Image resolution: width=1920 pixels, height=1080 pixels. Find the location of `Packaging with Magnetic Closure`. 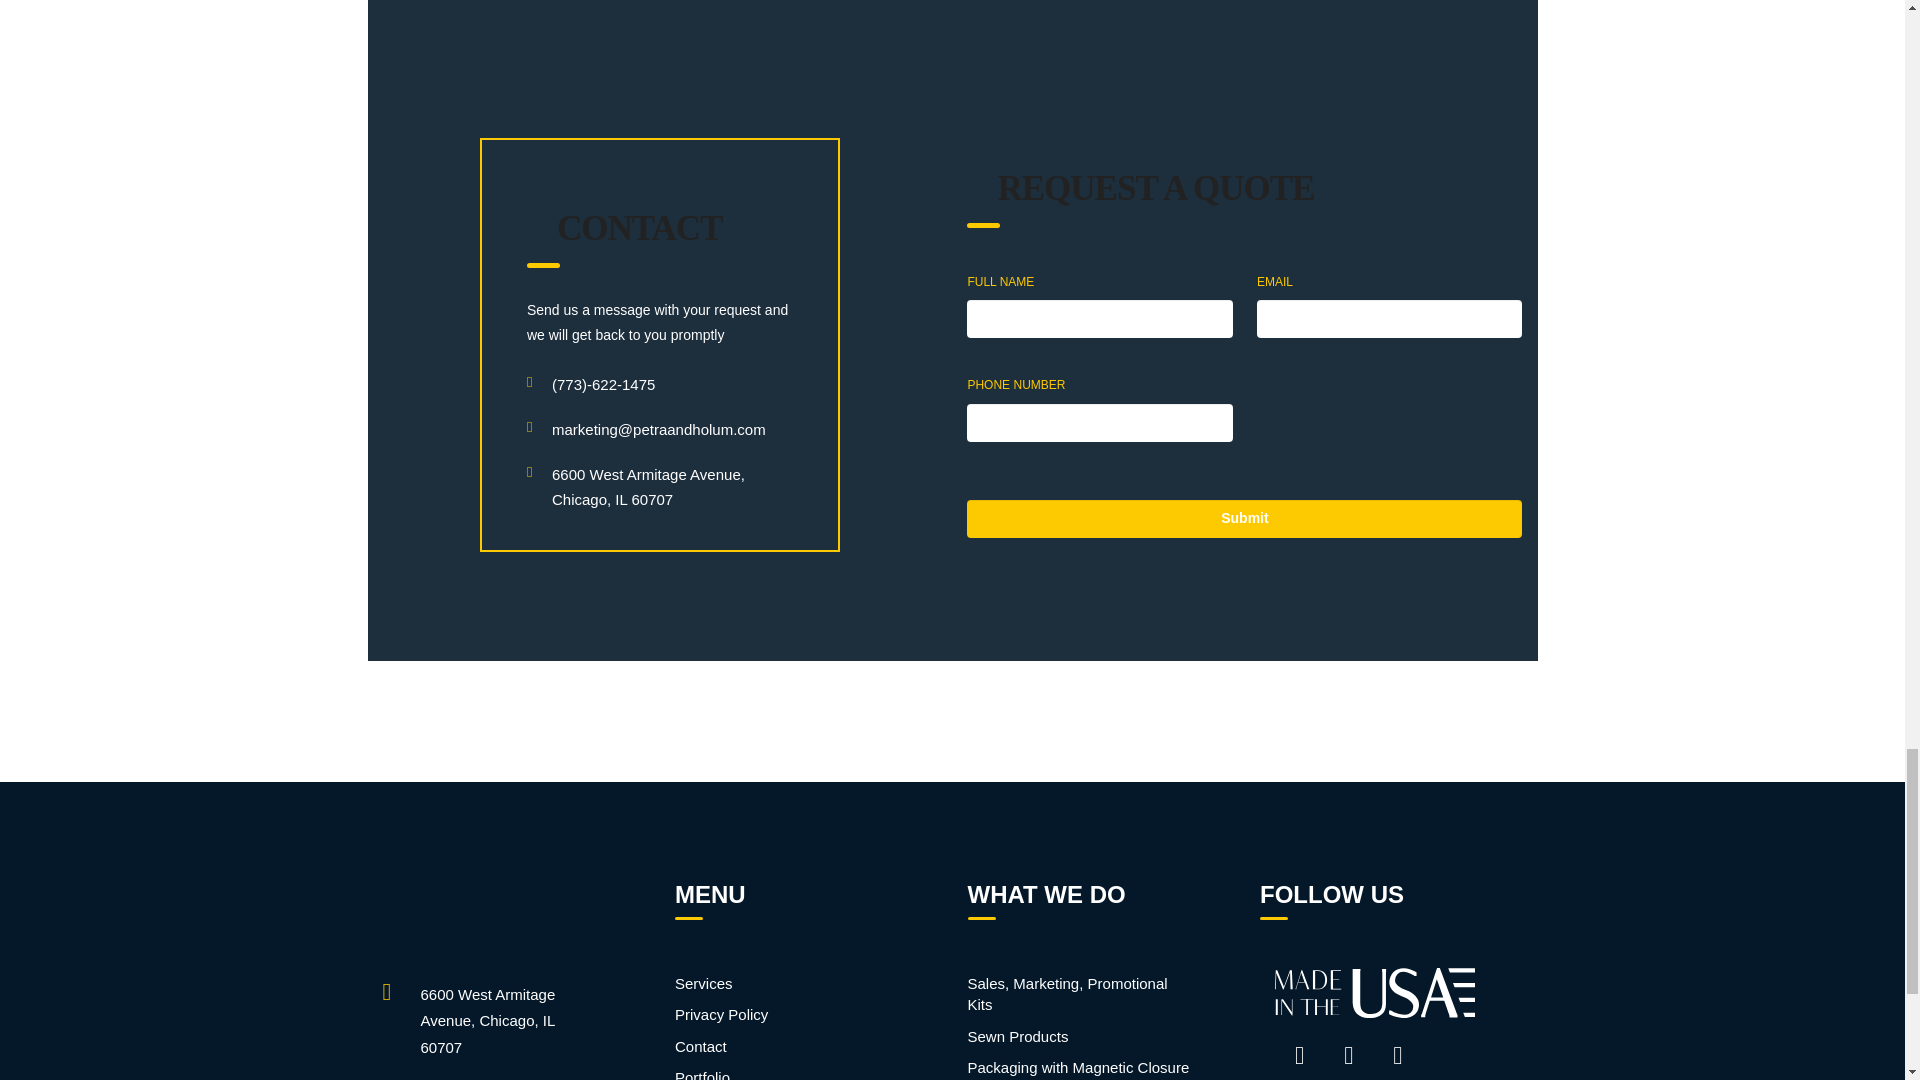

Packaging with Magnetic Closure is located at coordinates (1082, 1067).